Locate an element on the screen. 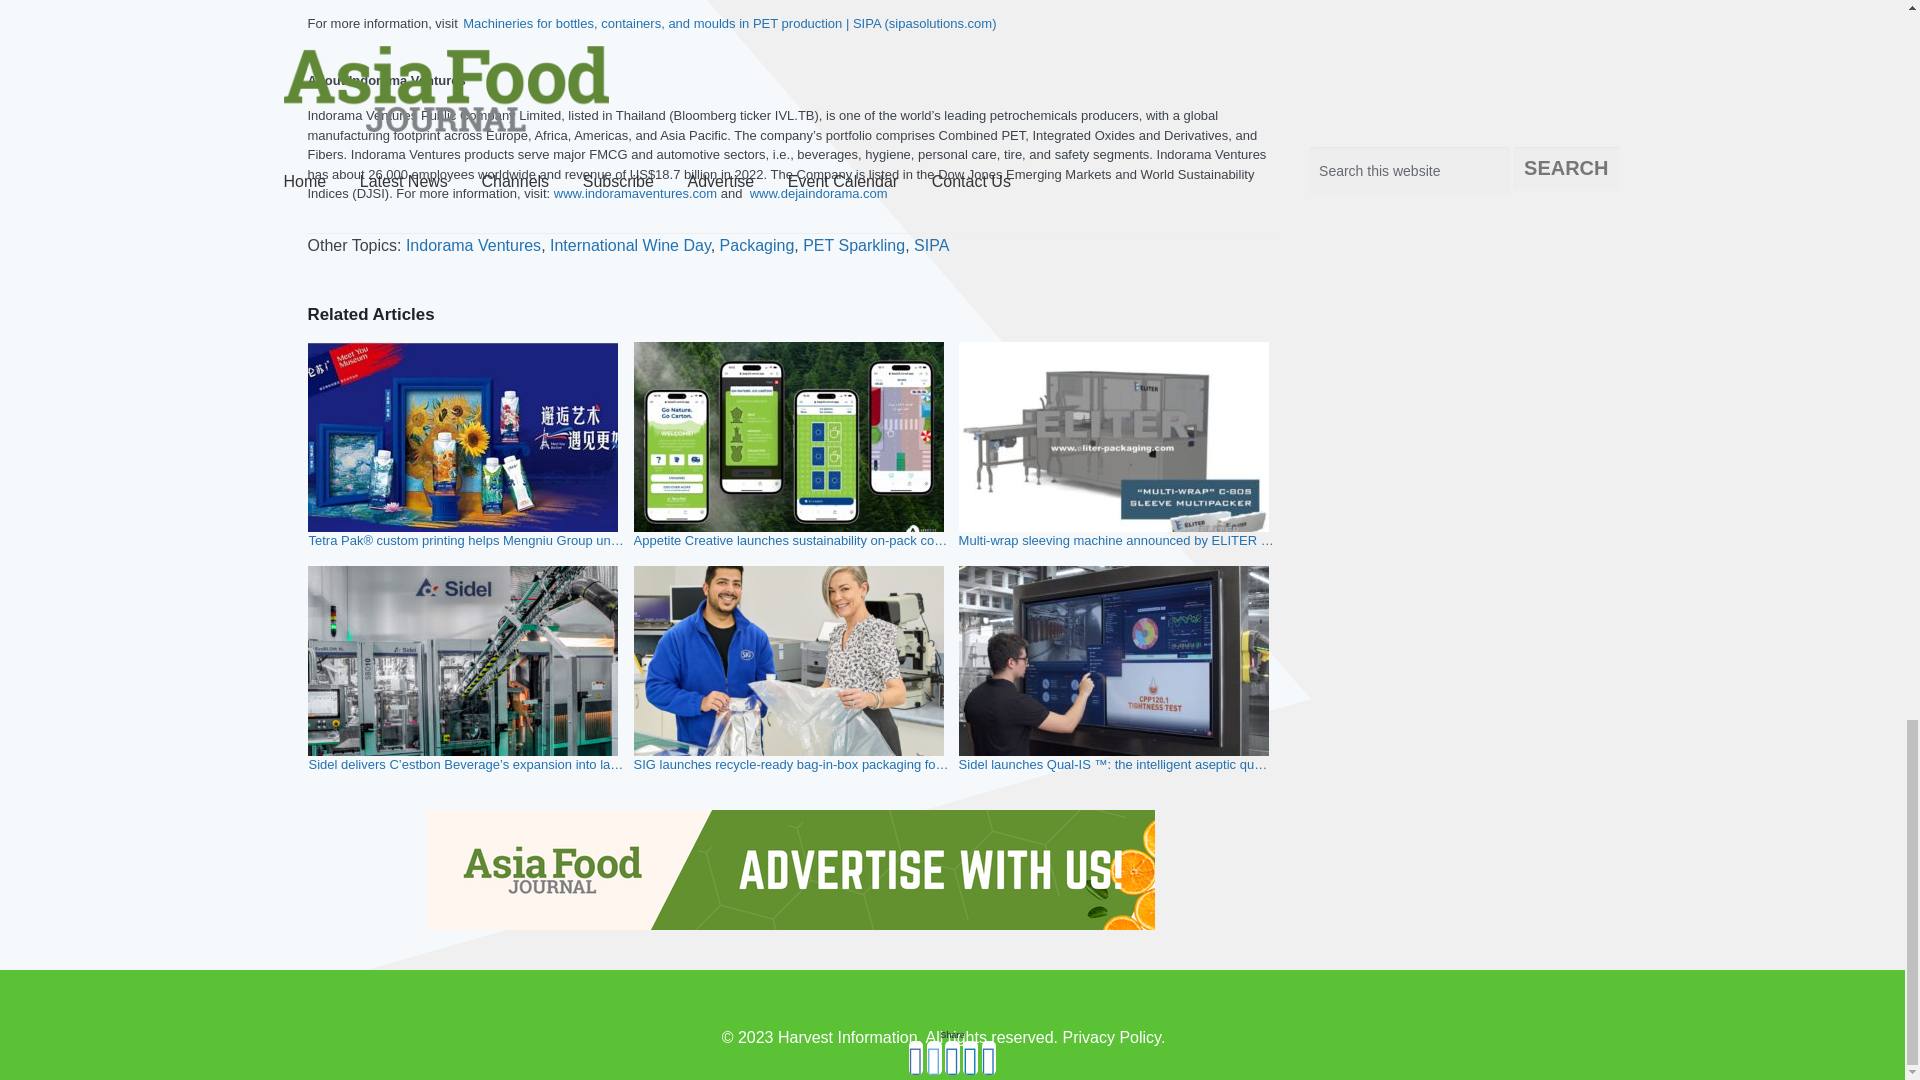 The height and width of the screenshot is (1080, 1920). International Wine Day is located at coordinates (630, 244).